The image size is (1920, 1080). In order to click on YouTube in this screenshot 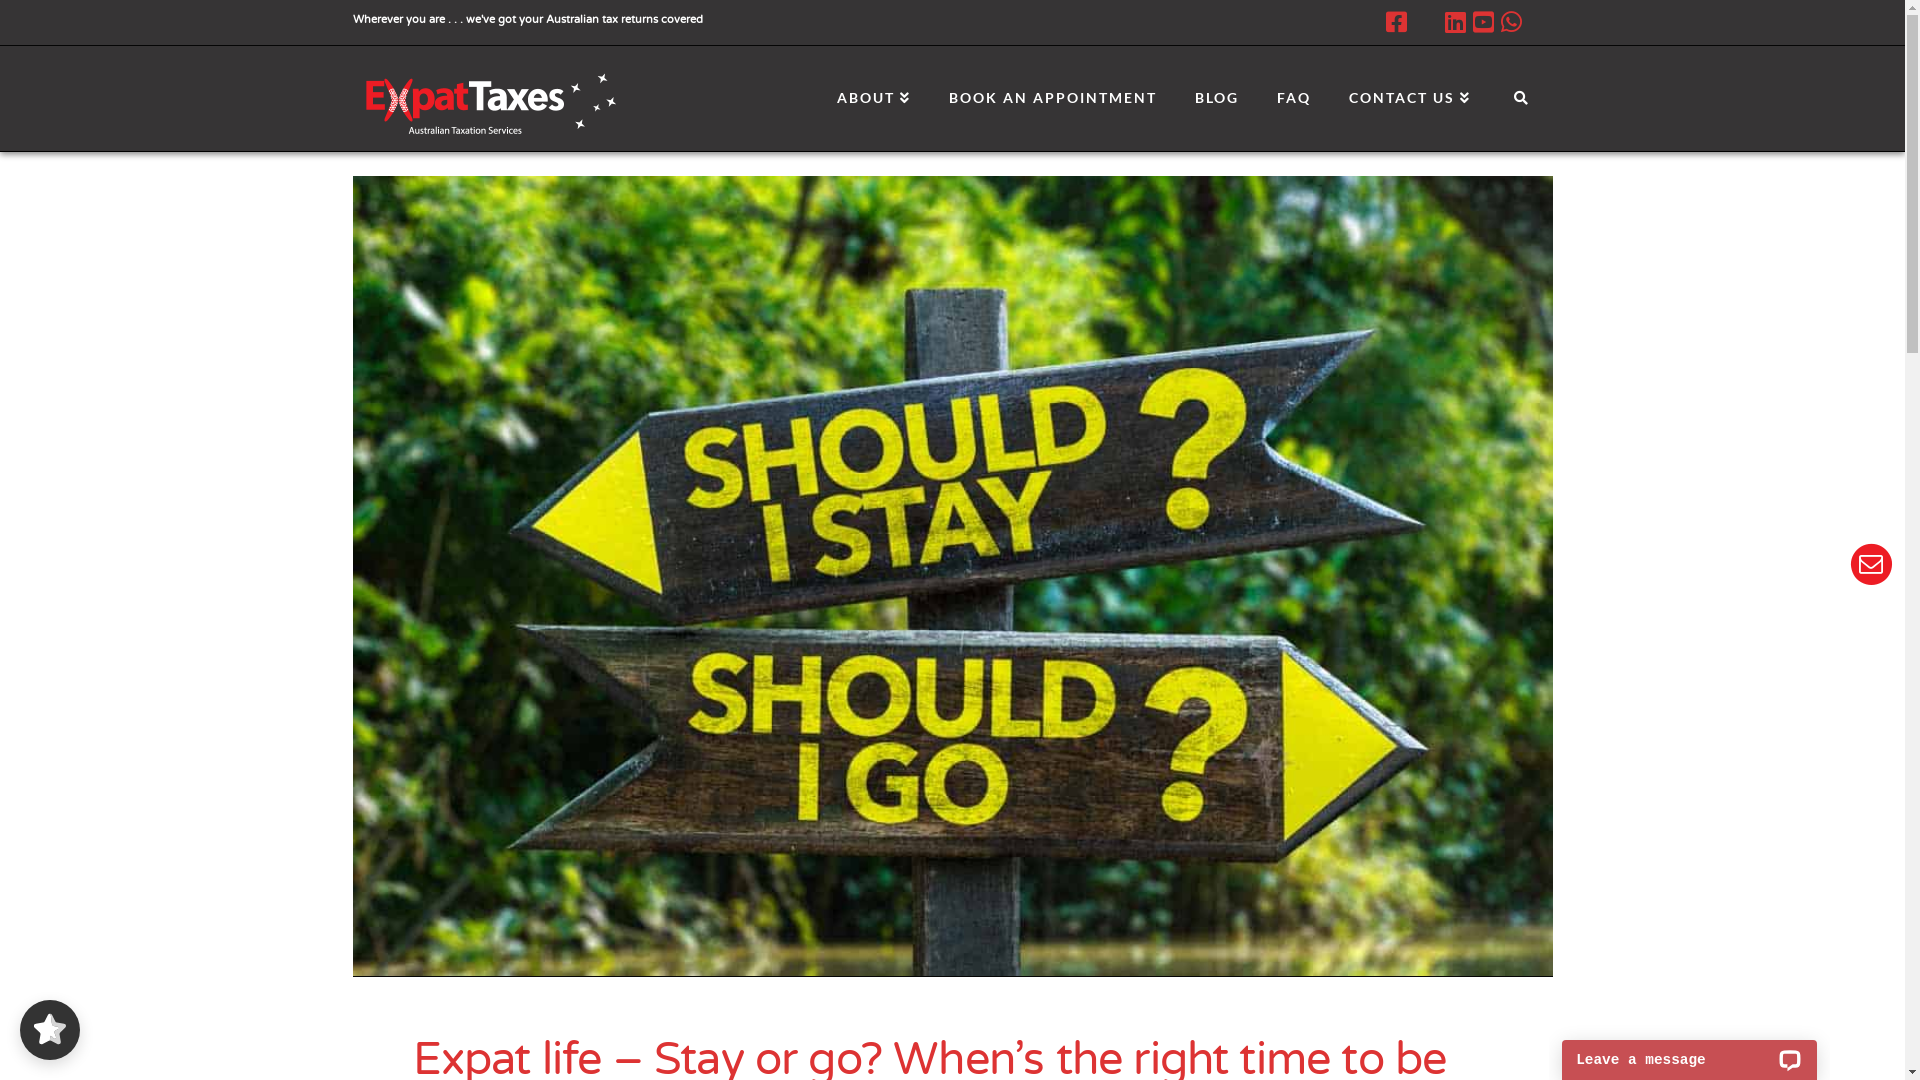, I will do `click(1482, 22)`.